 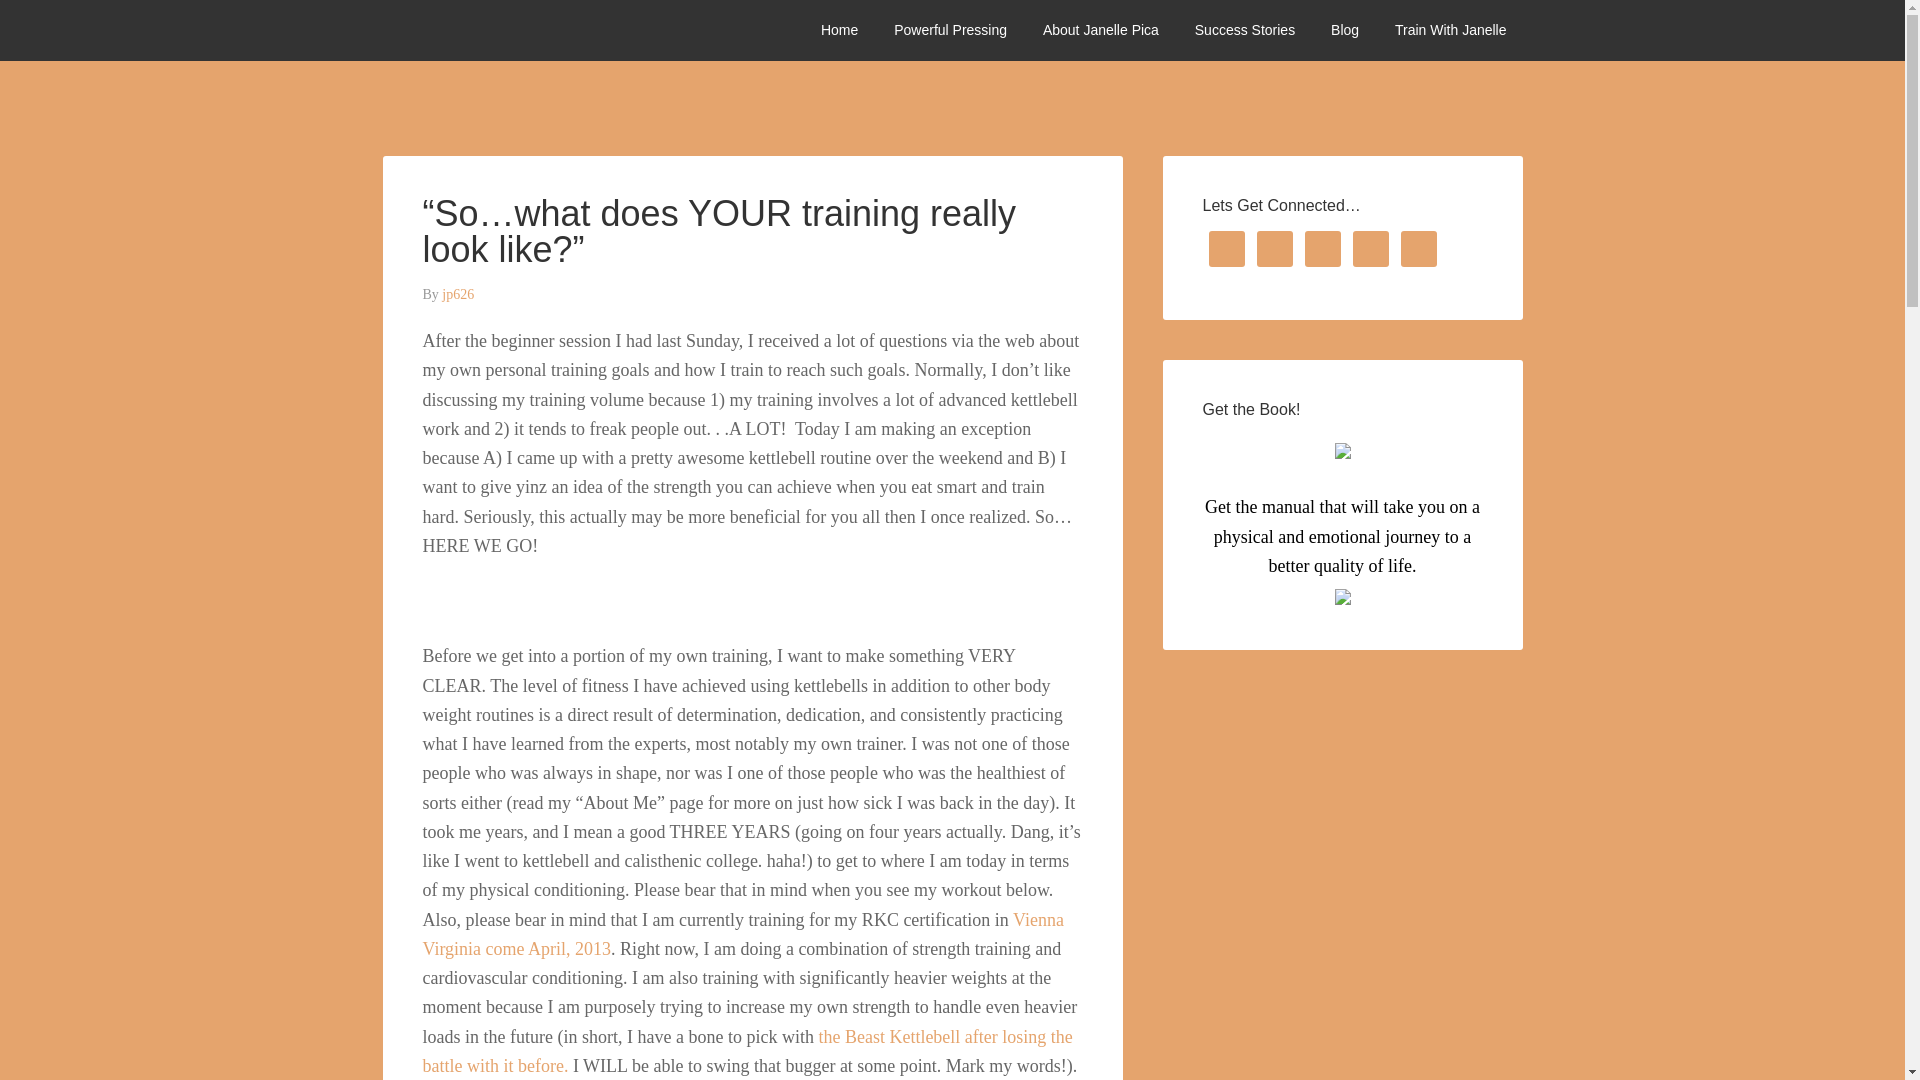 What do you see at coordinates (1344, 30) in the screenshot?
I see `Blog` at bounding box center [1344, 30].